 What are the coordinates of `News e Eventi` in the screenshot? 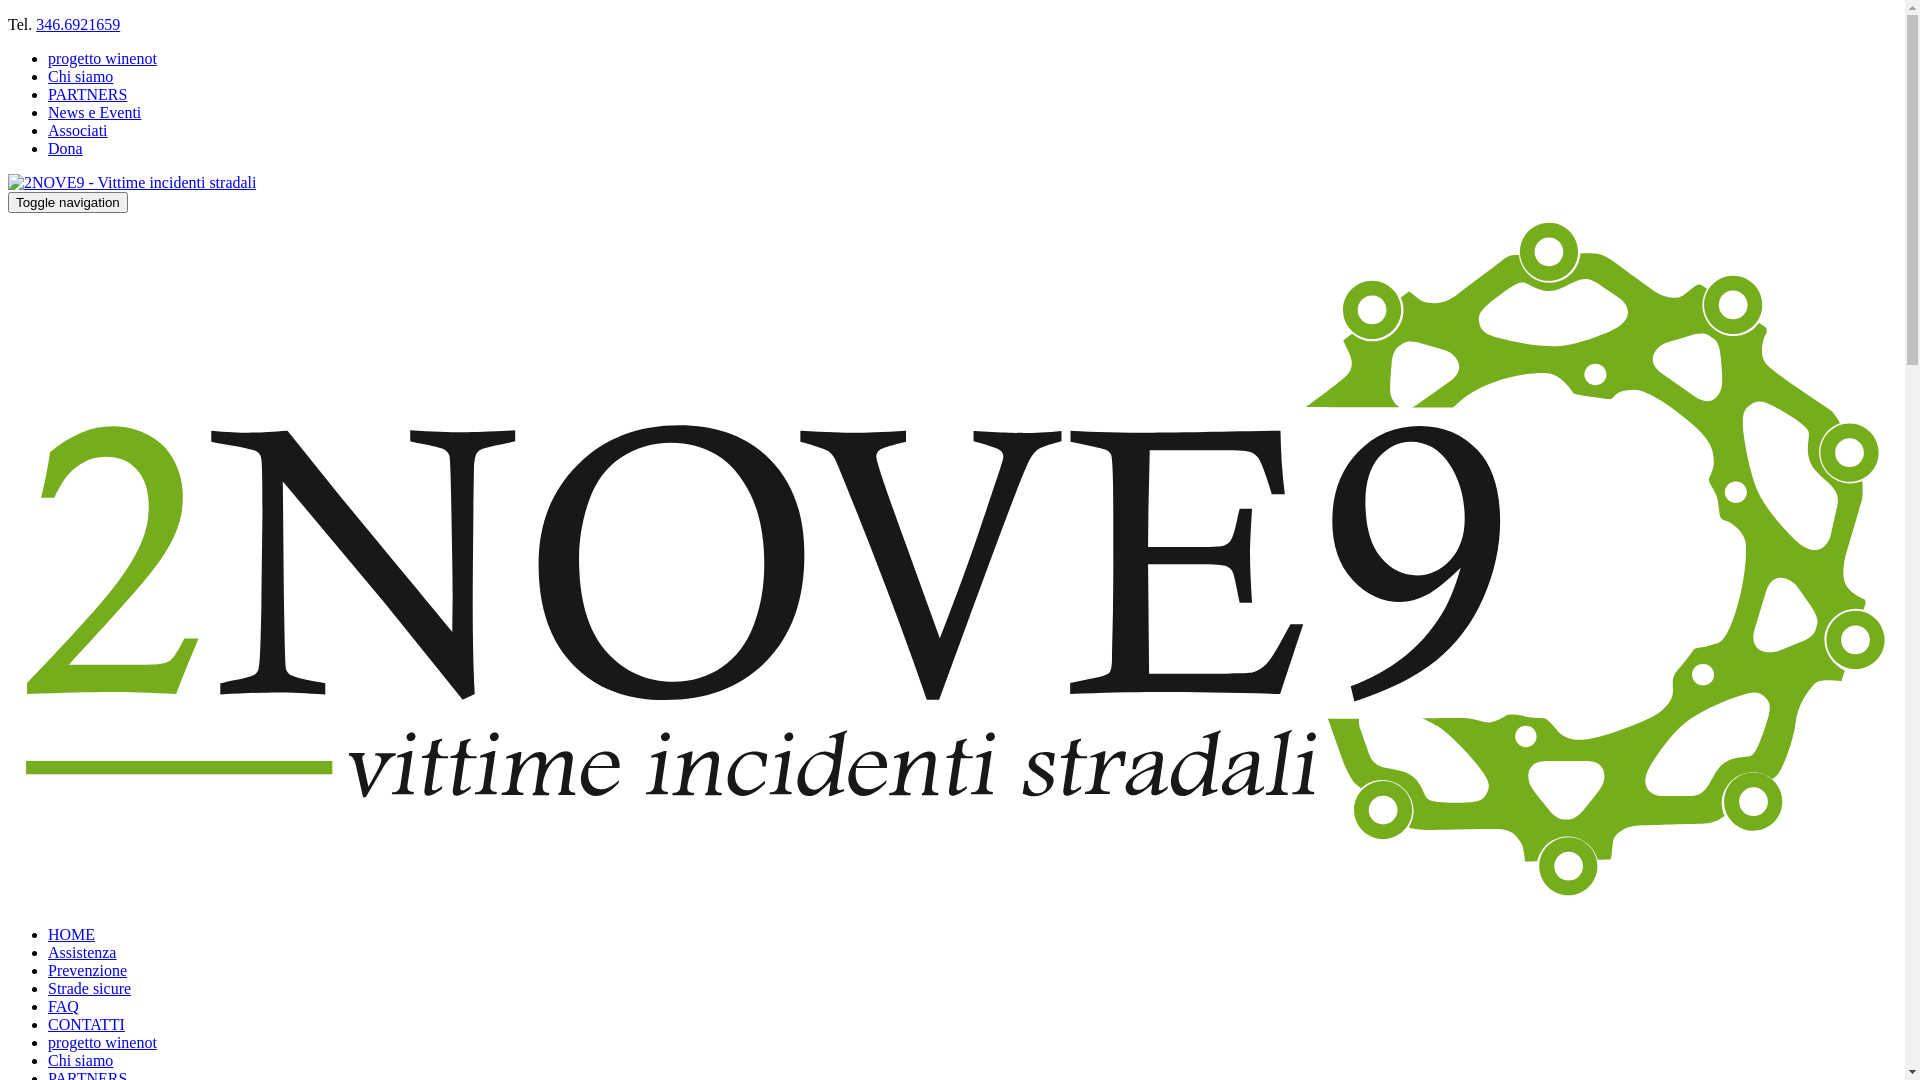 It's located at (94, 112).